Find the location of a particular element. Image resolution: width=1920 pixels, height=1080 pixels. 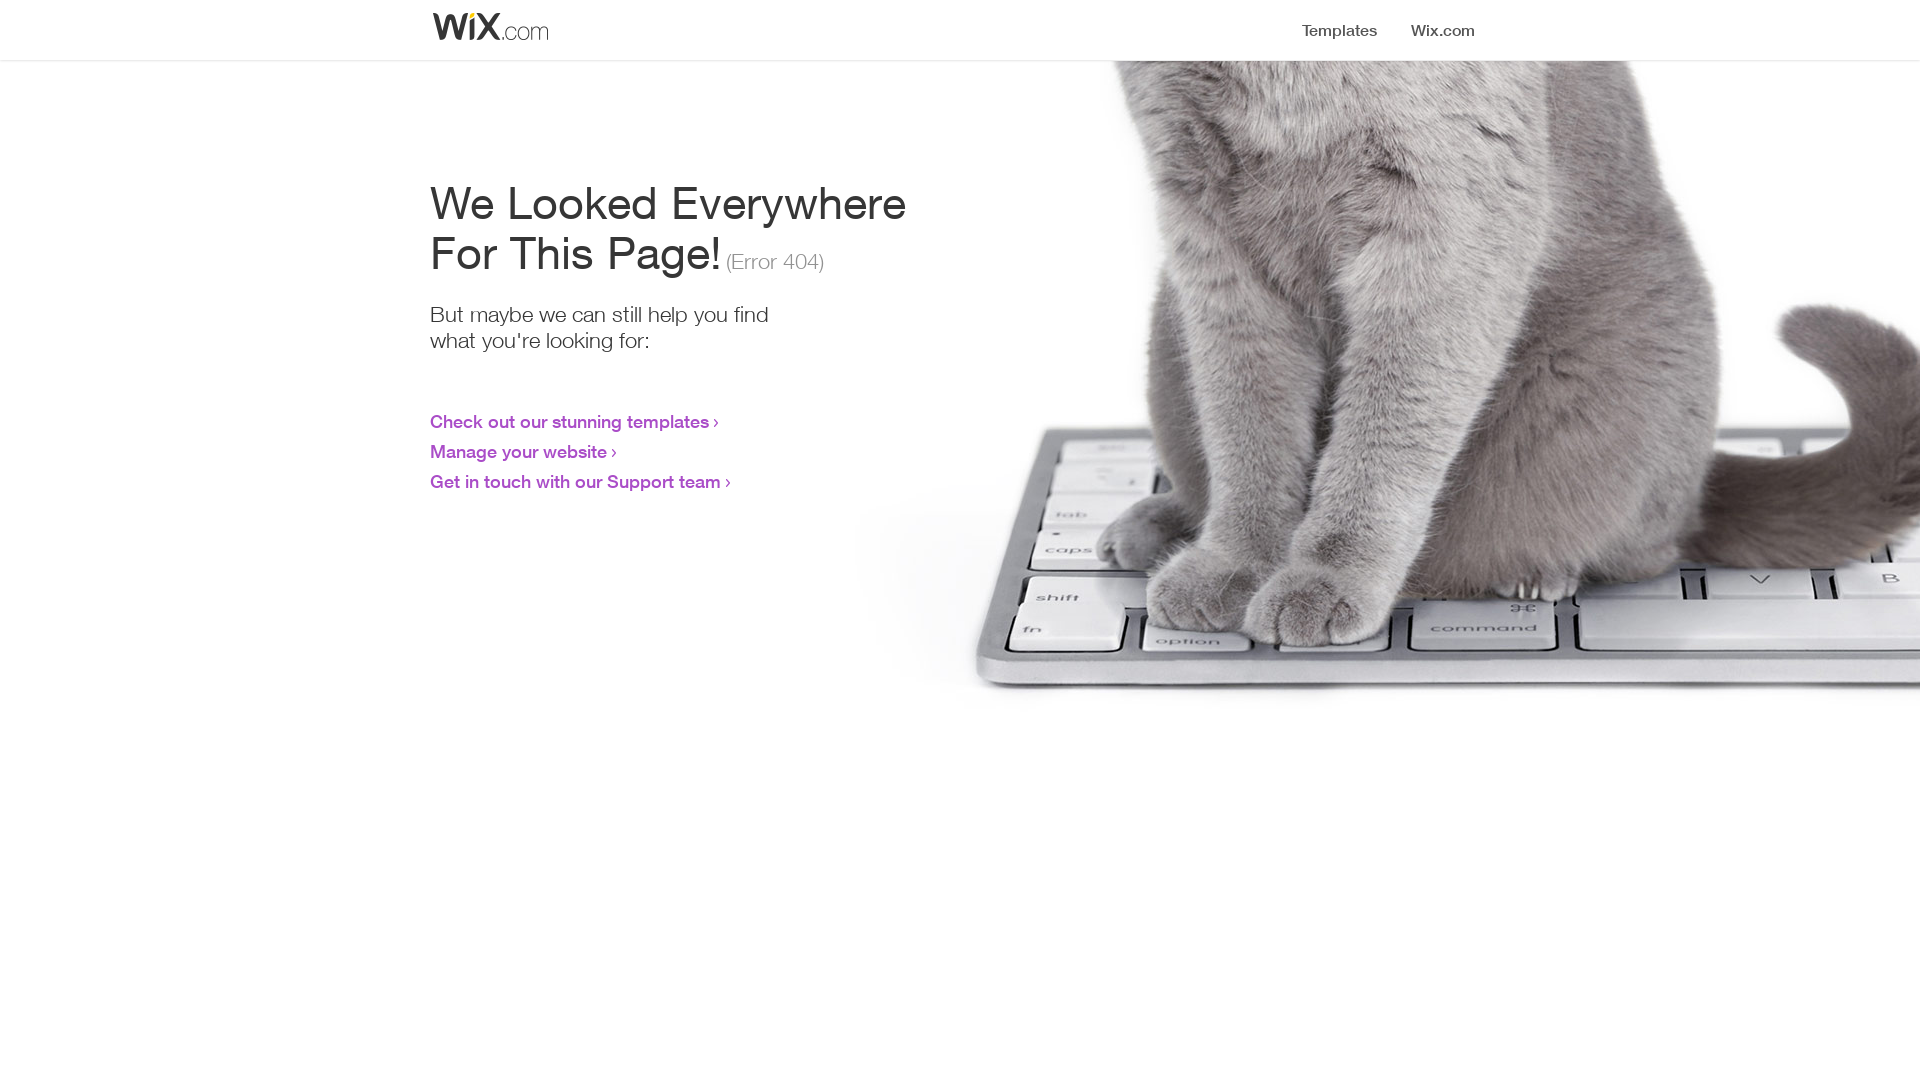

Get in touch with our Support team is located at coordinates (576, 481).